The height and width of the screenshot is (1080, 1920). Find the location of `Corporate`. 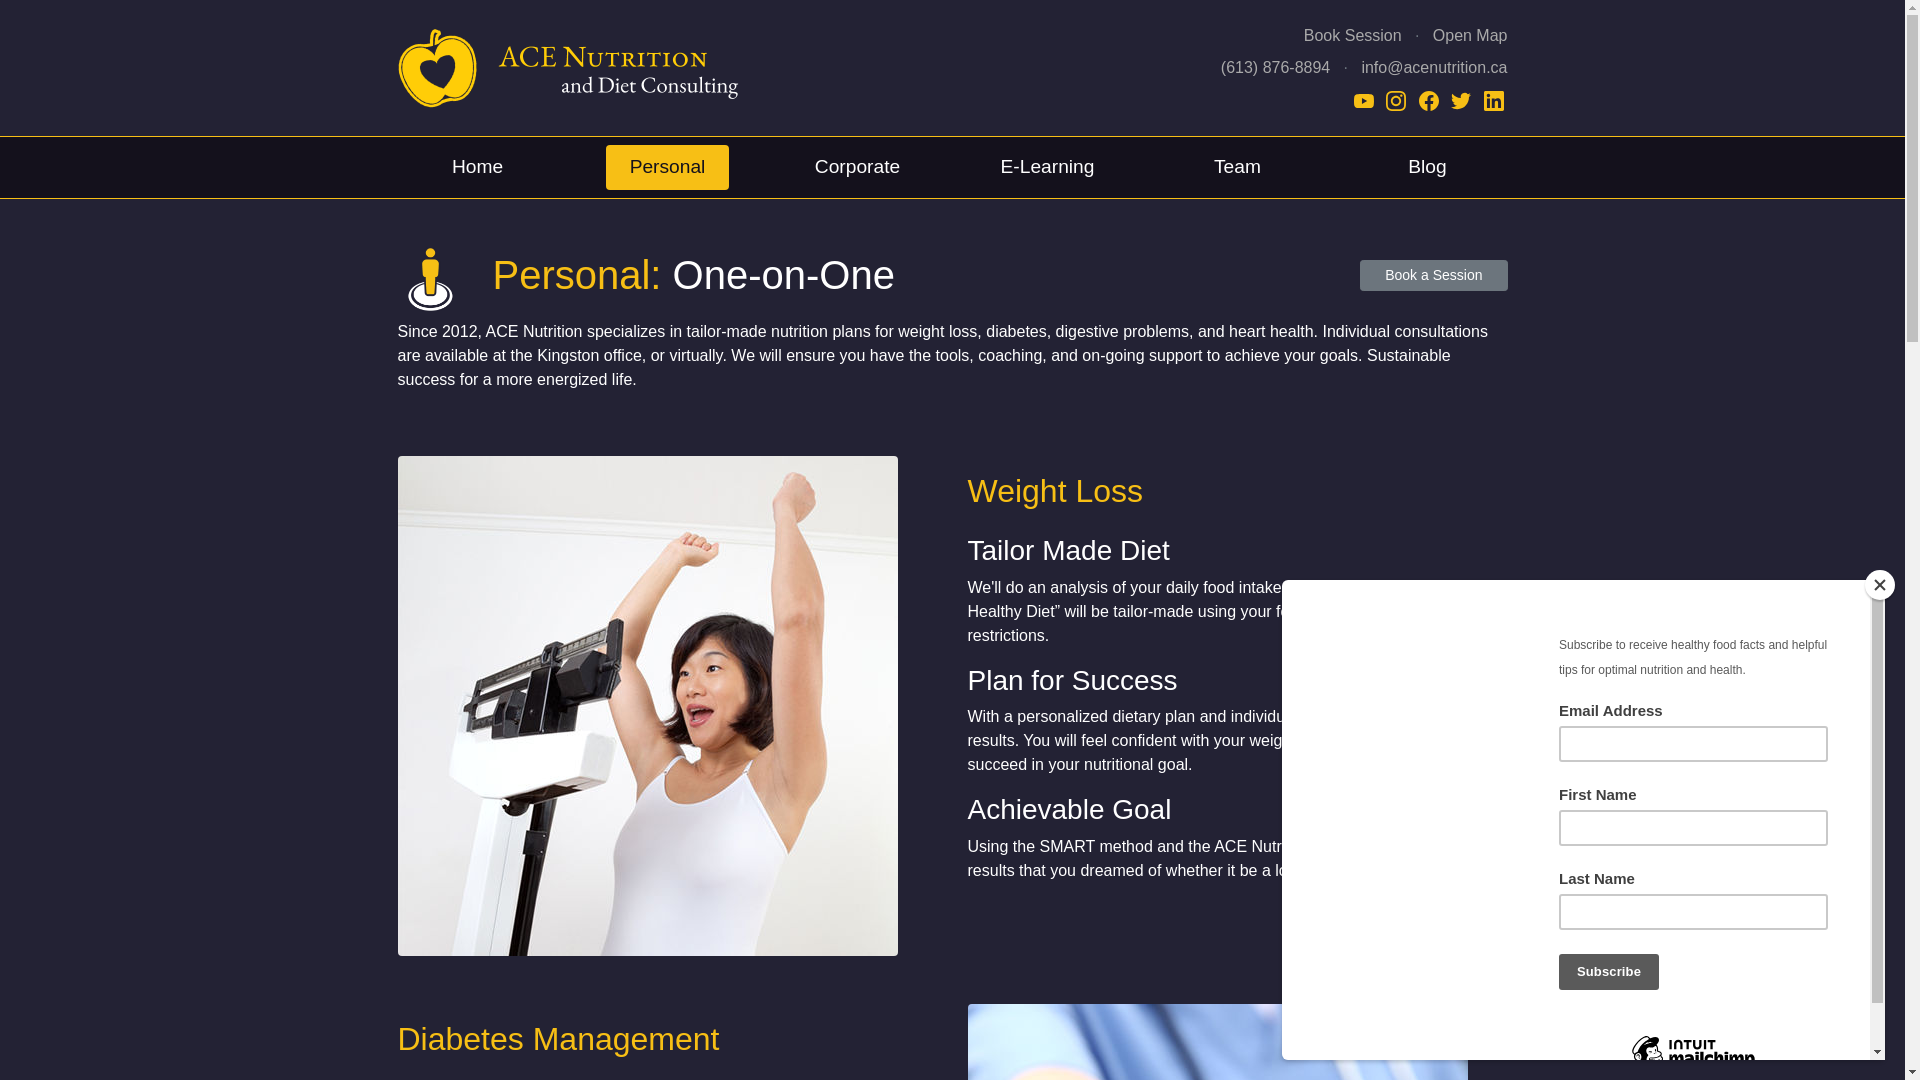

Corporate is located at coordinates (858, 168).